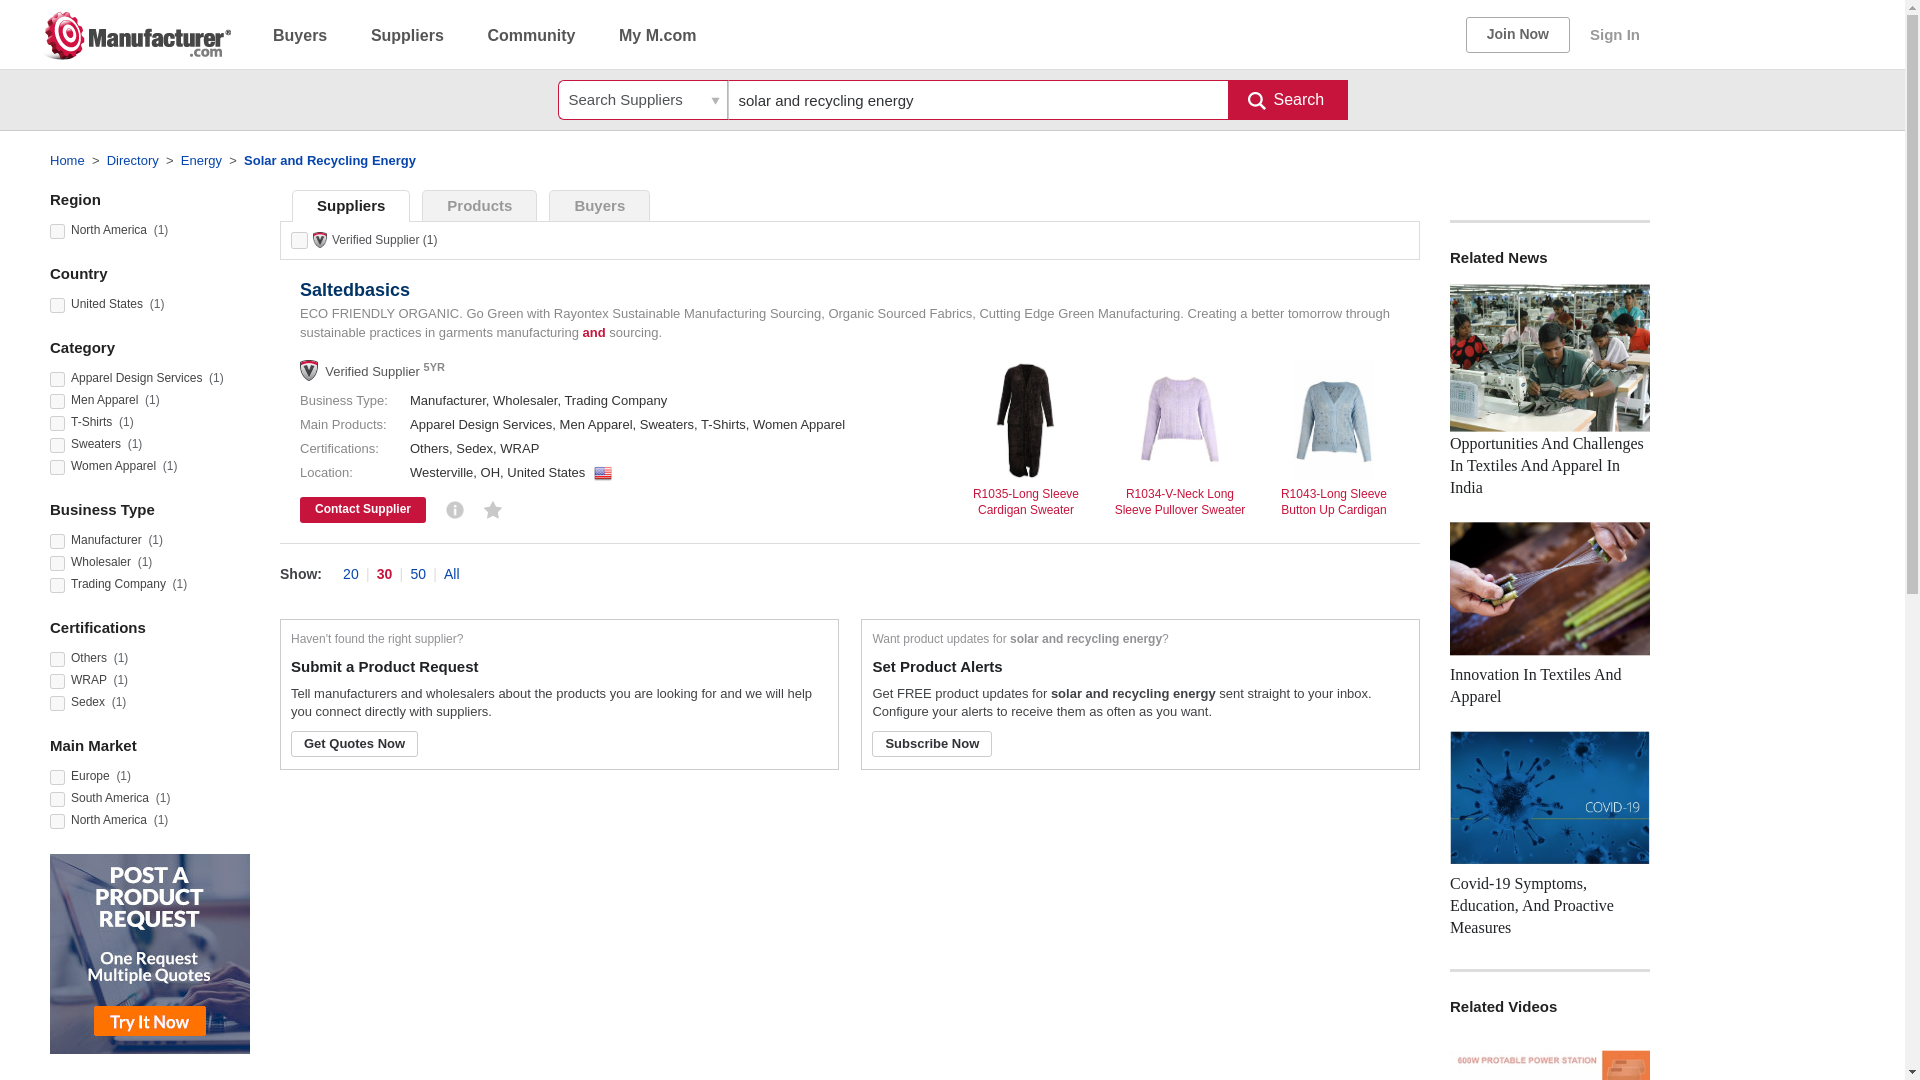  I want to click on 1, so click(57, 778).